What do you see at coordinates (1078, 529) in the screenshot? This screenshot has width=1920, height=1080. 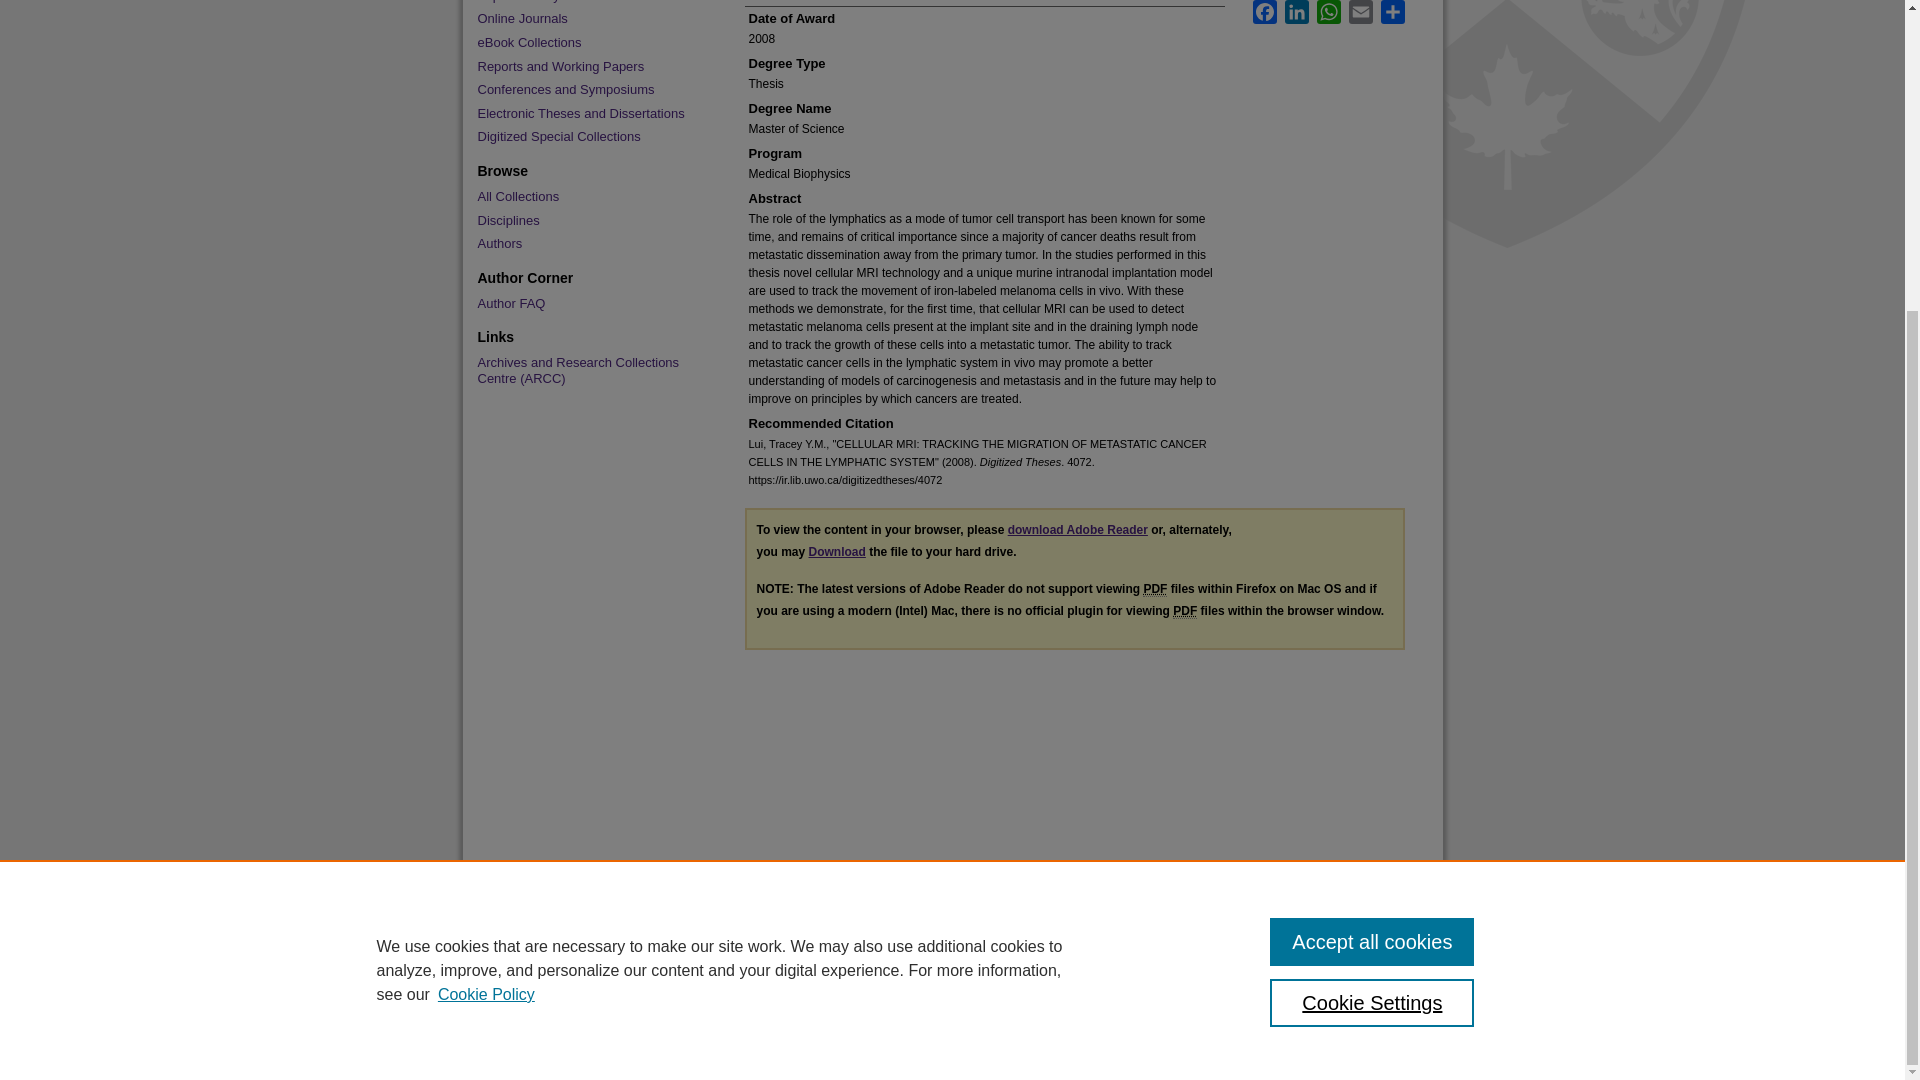 I see `Adobe - Adobe Reader download` at bounding box center [1078, 529].